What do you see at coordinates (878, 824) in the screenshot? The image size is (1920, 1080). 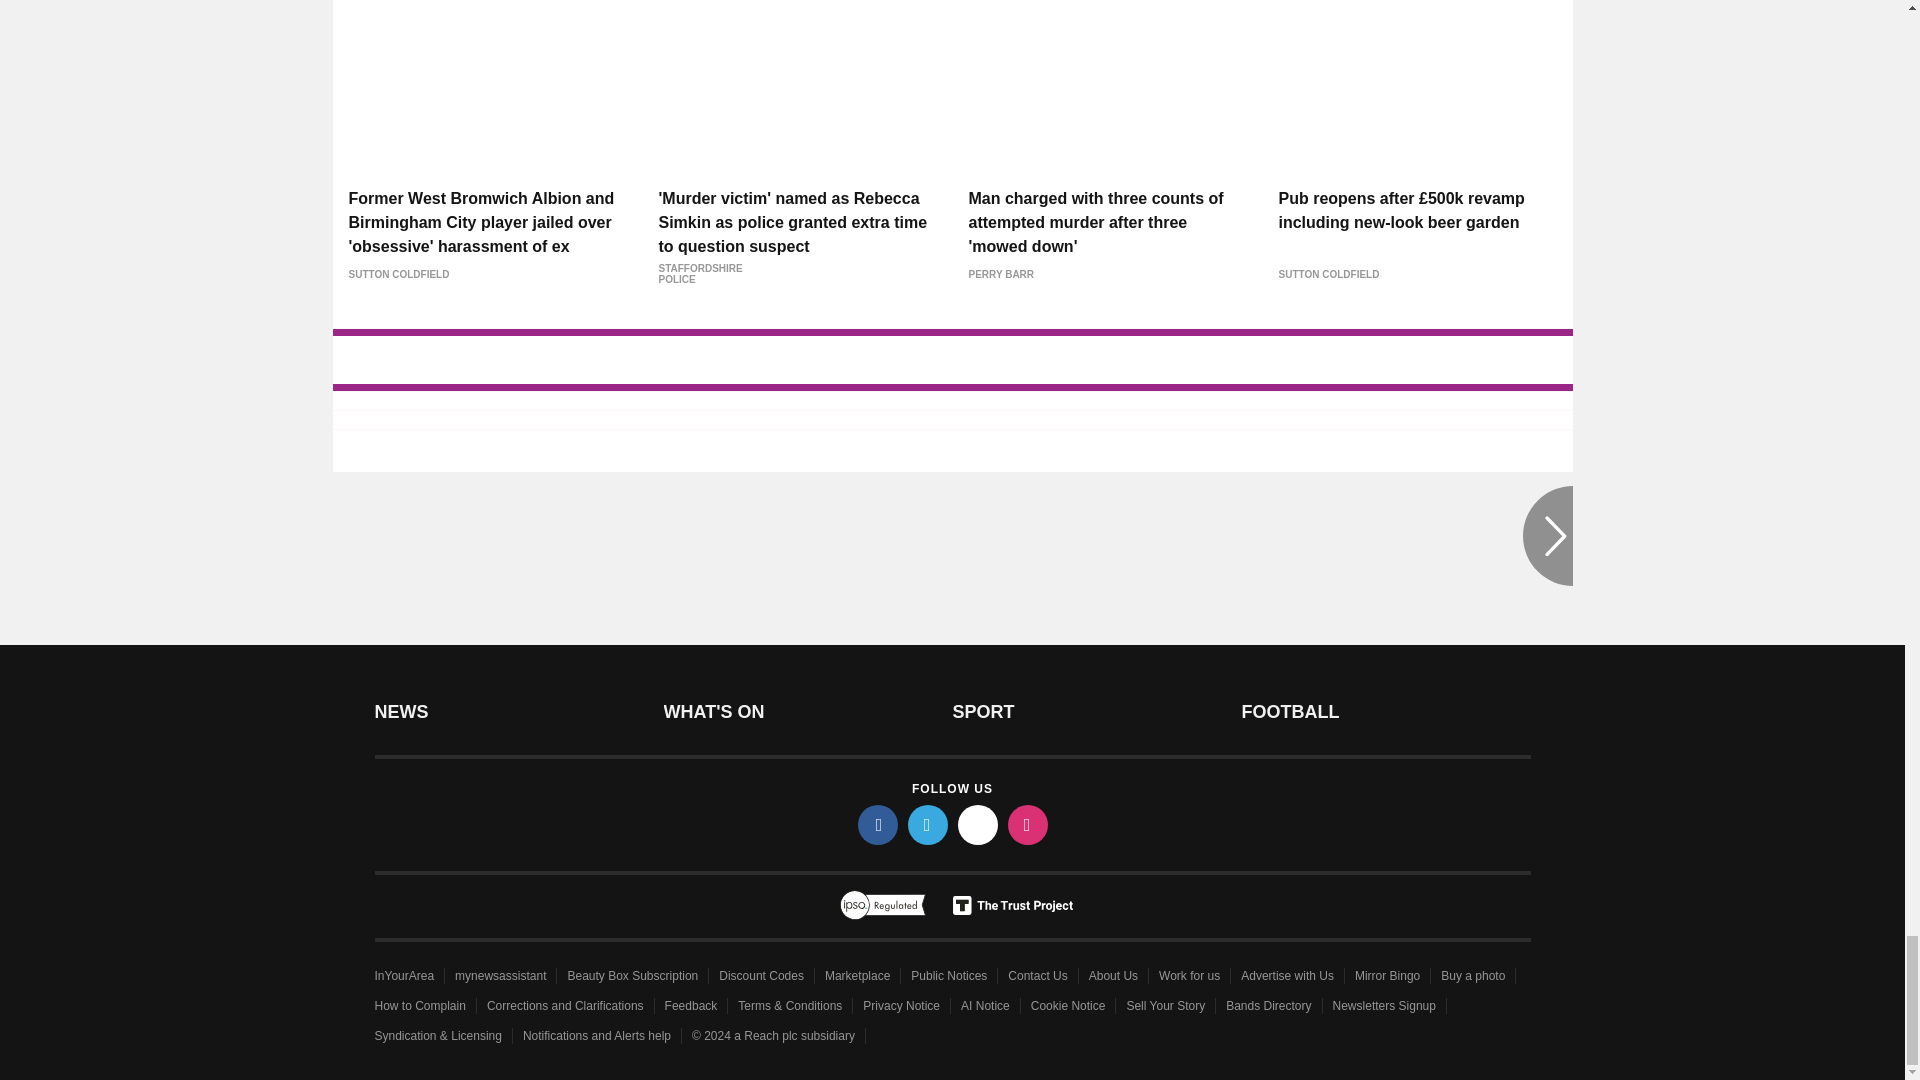 I see `facebook` at bounding box center [878, 824].